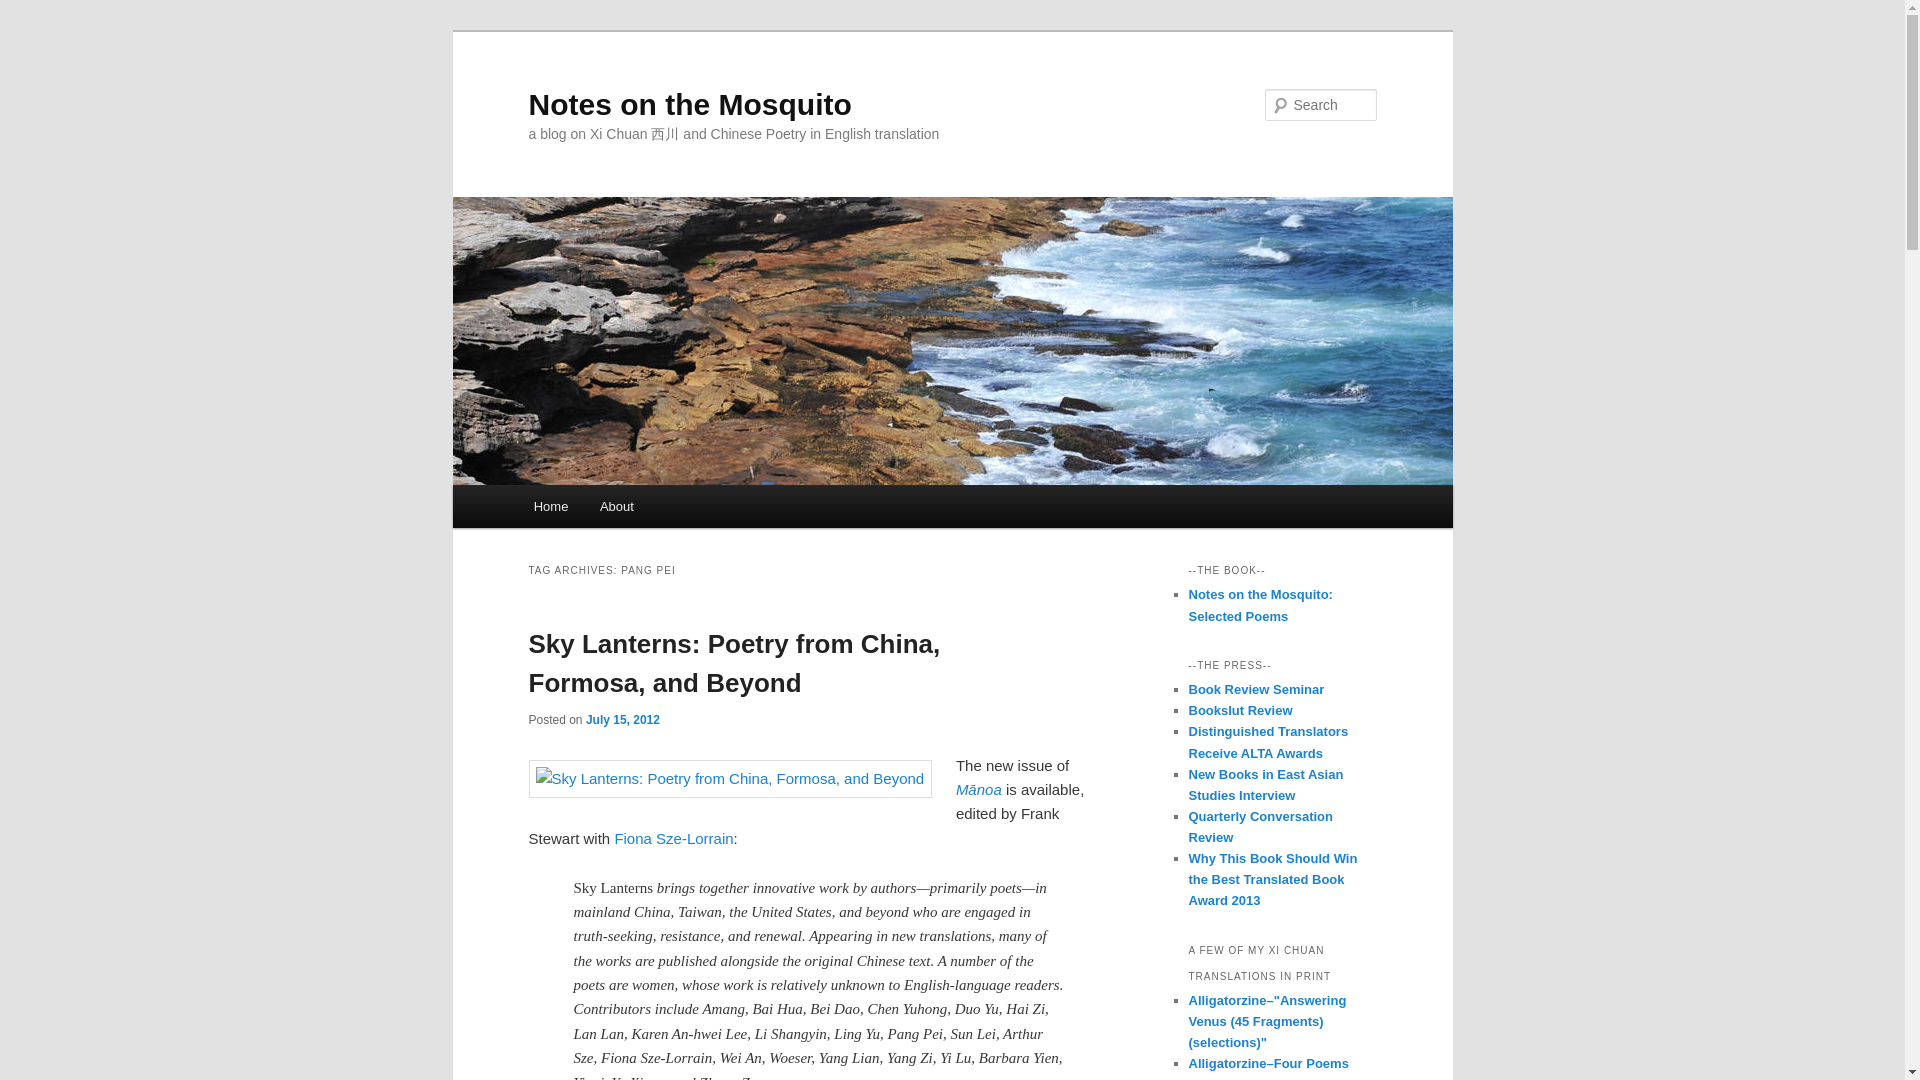 The width and height of the screenshot is (1920, 1080). Describe the element at coordinates (616, 506) in the screenshot. I see `About` at that location.